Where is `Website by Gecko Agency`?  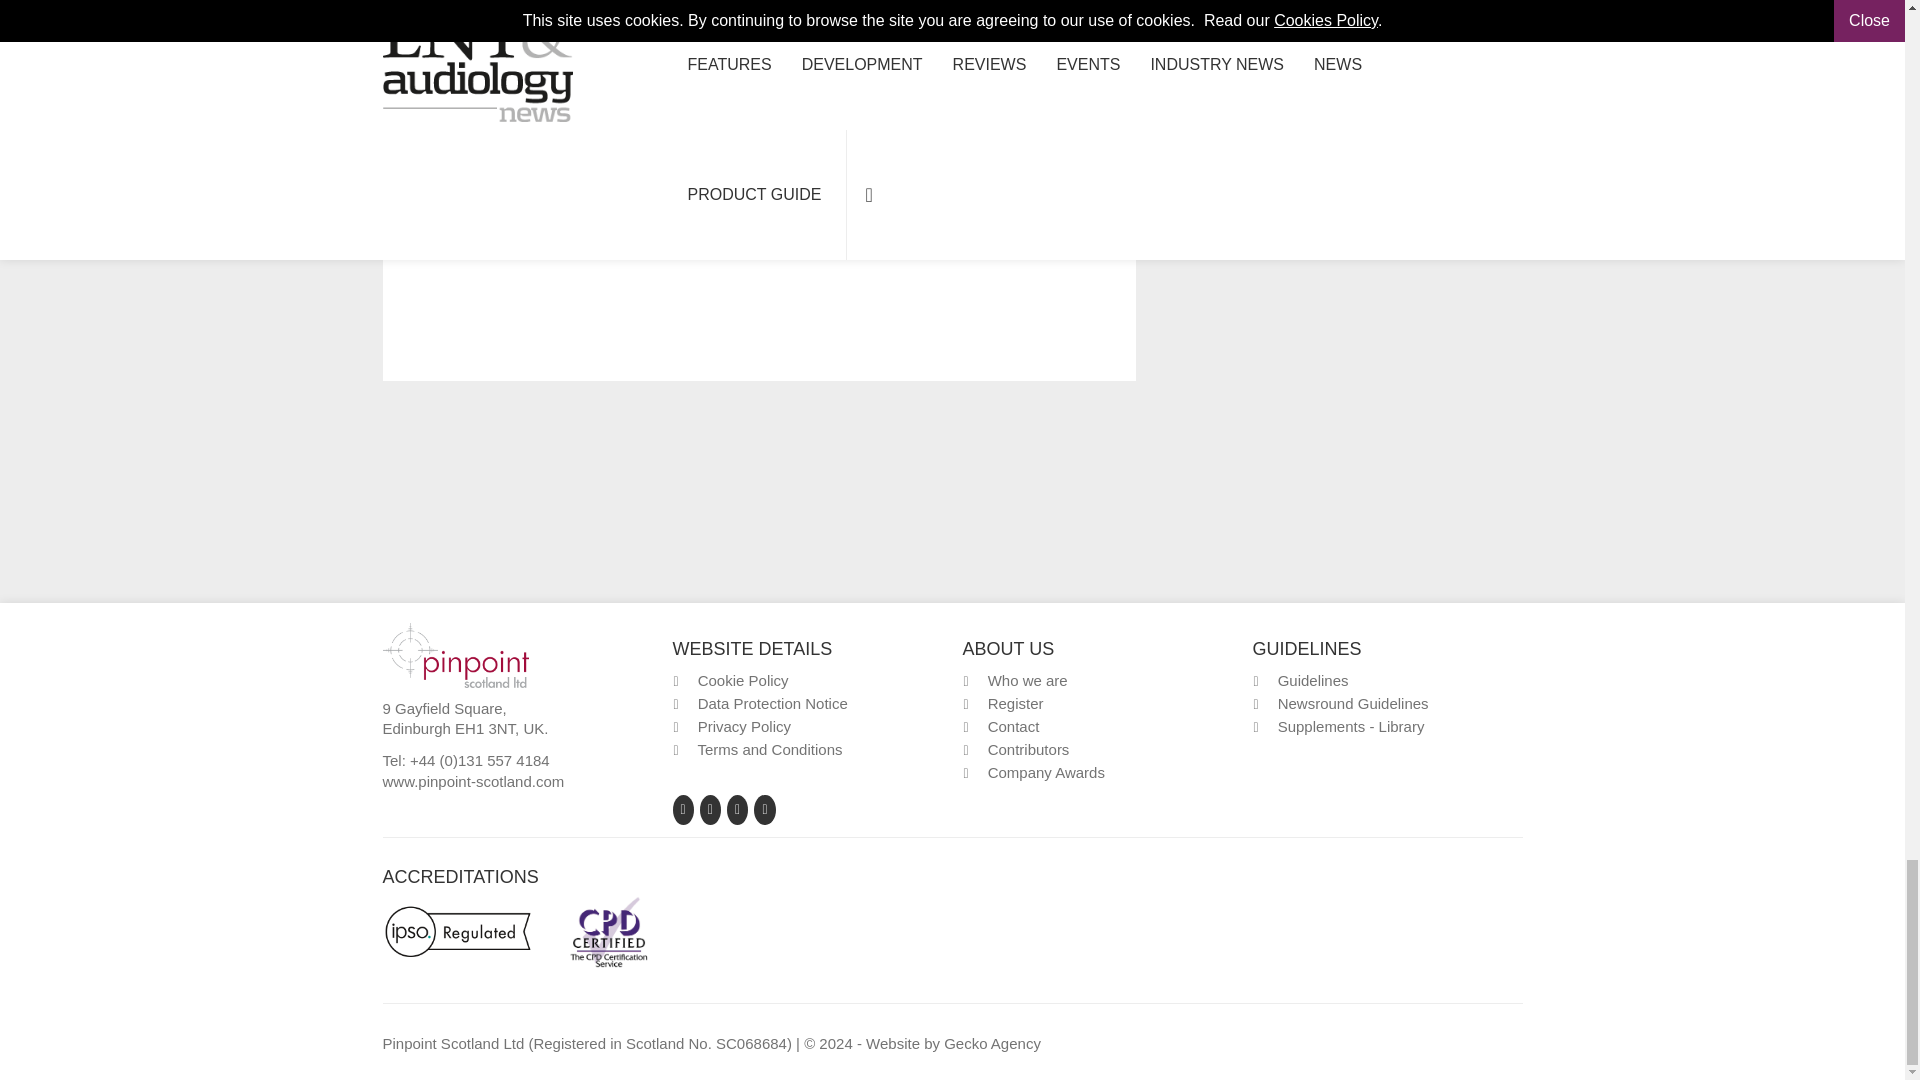
Website by Gecko Agency is located at coordinates (992, 1042).